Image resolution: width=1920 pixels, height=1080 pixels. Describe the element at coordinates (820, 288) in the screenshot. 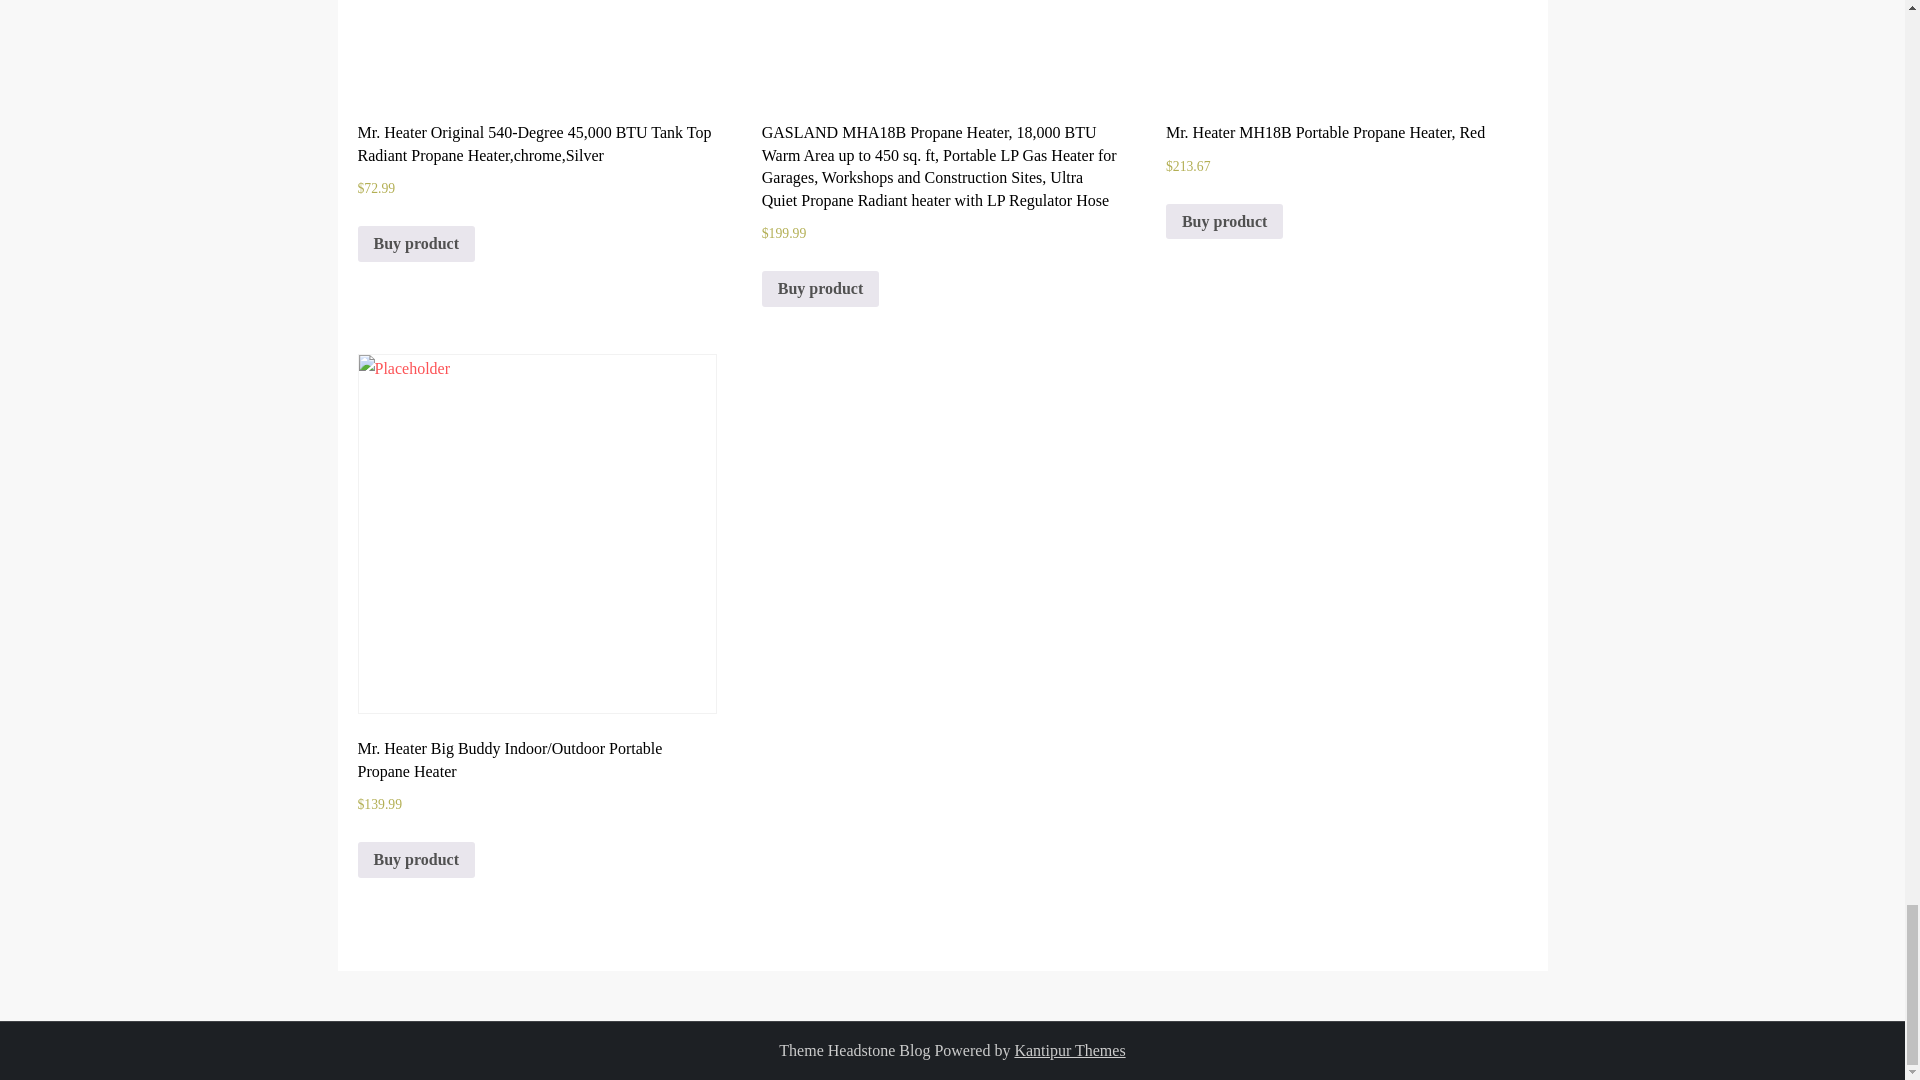

I see `Buy product` at that location.